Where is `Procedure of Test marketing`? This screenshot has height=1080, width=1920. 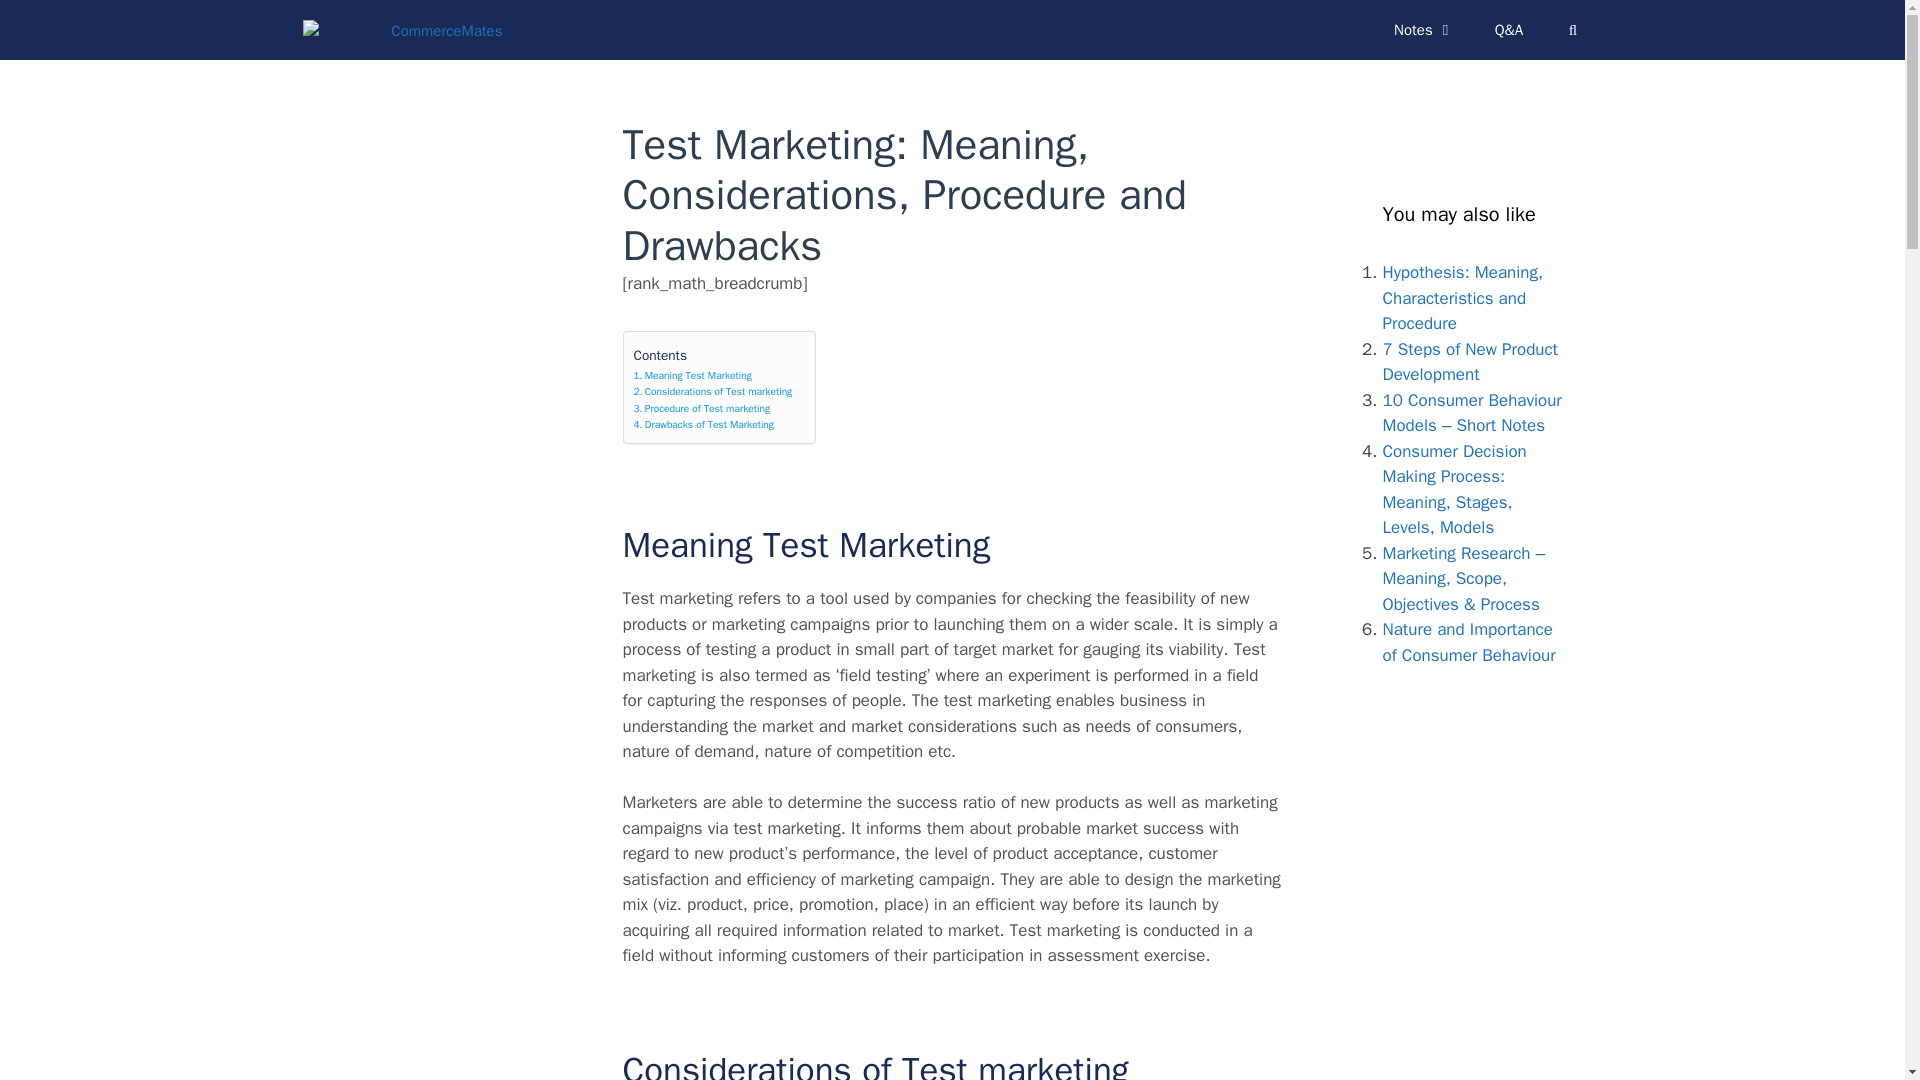 Procedure of Test marketing is located at coordinates (702, 408).